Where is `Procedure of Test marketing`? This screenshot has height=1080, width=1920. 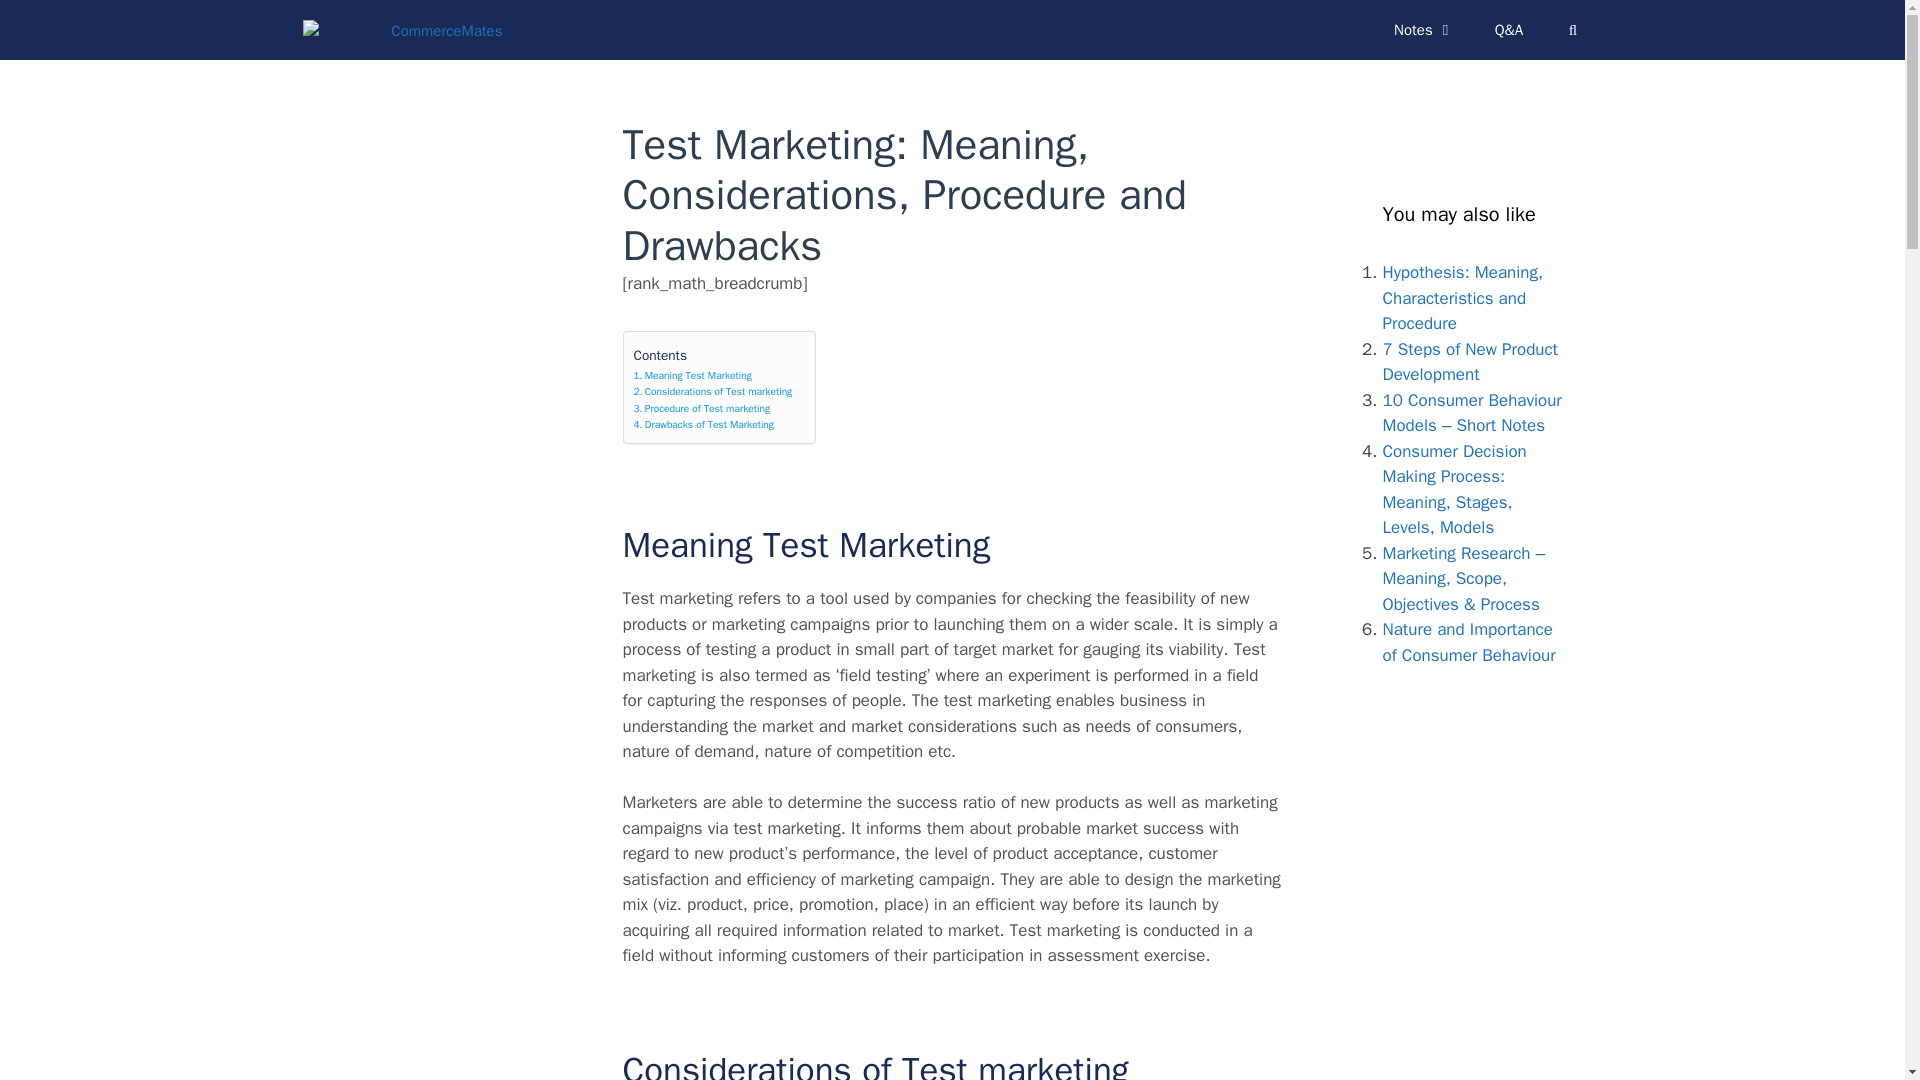 Procedure of Test marketing is located at coordinates (702, 408).